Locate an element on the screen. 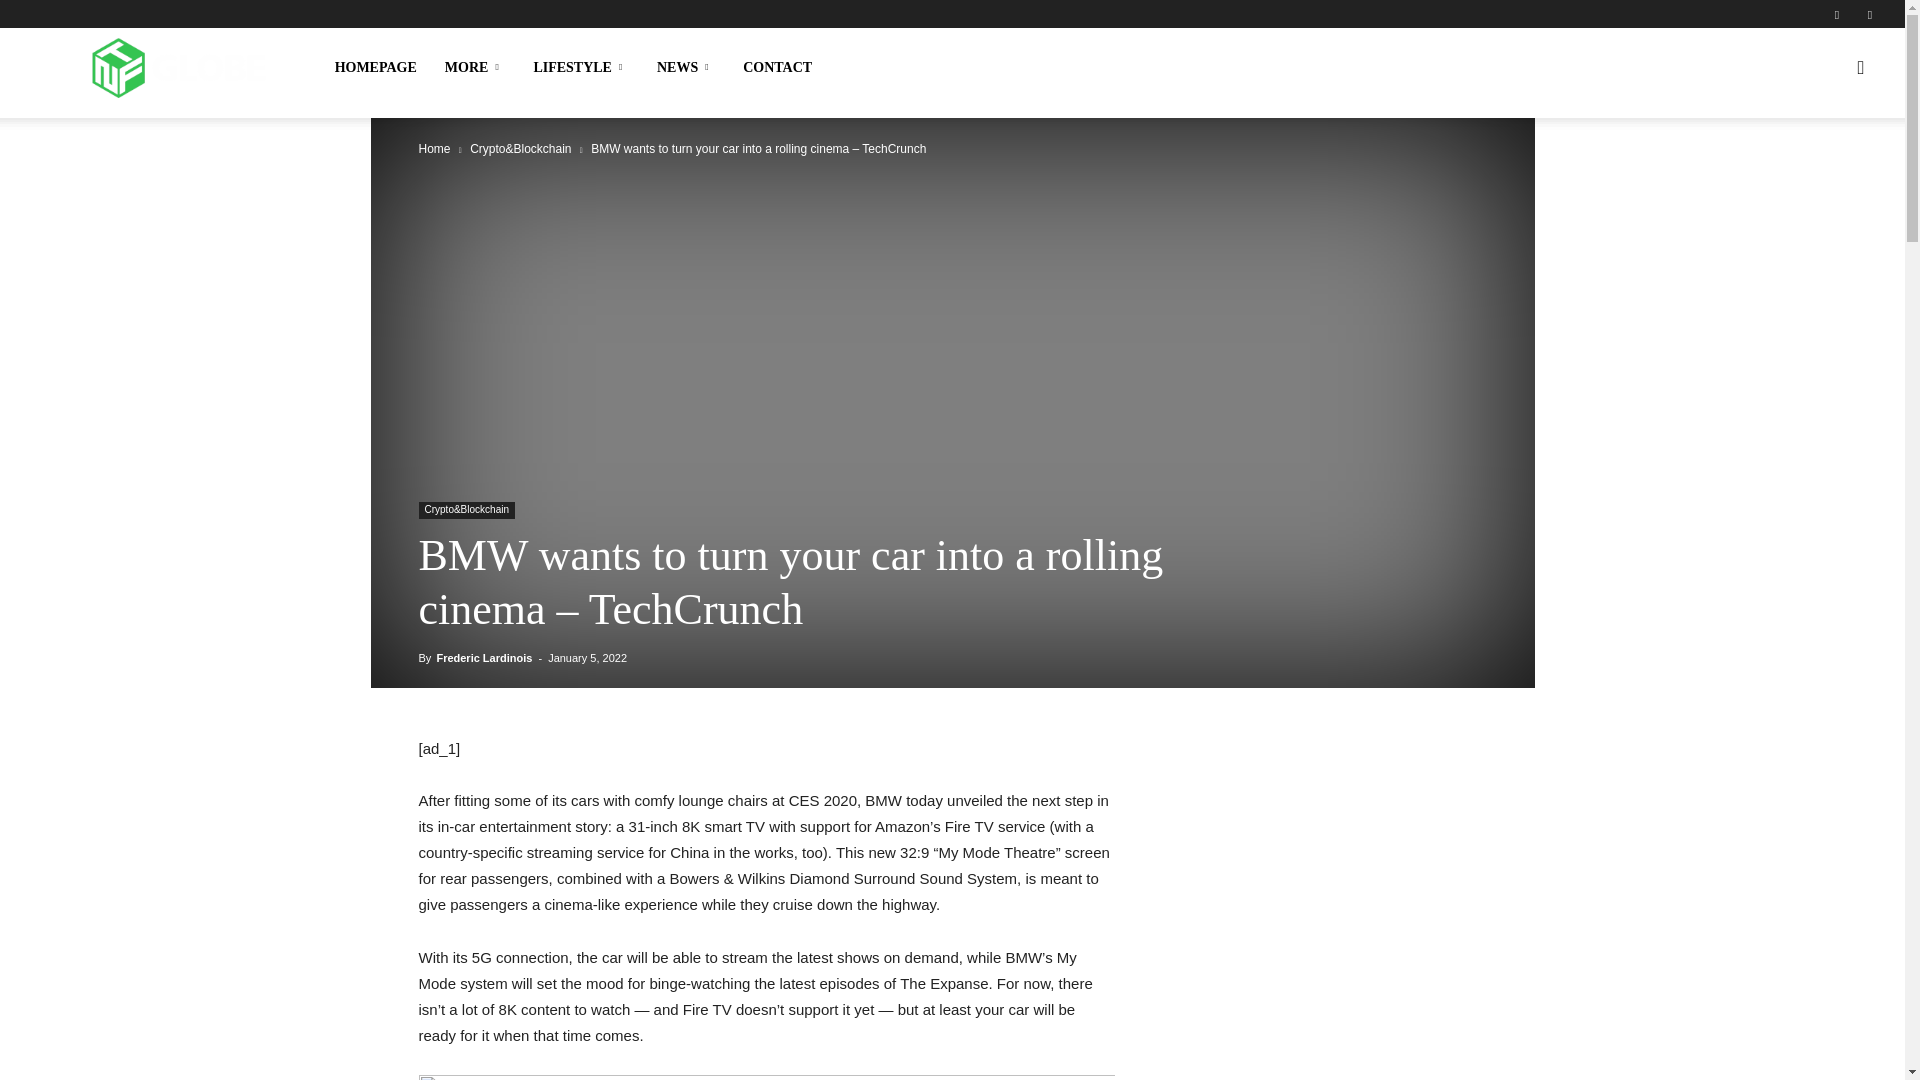 Image resolution: width=1920 pixels, height=1080 pixels. Twitter is located at coordinates (1870, 14).